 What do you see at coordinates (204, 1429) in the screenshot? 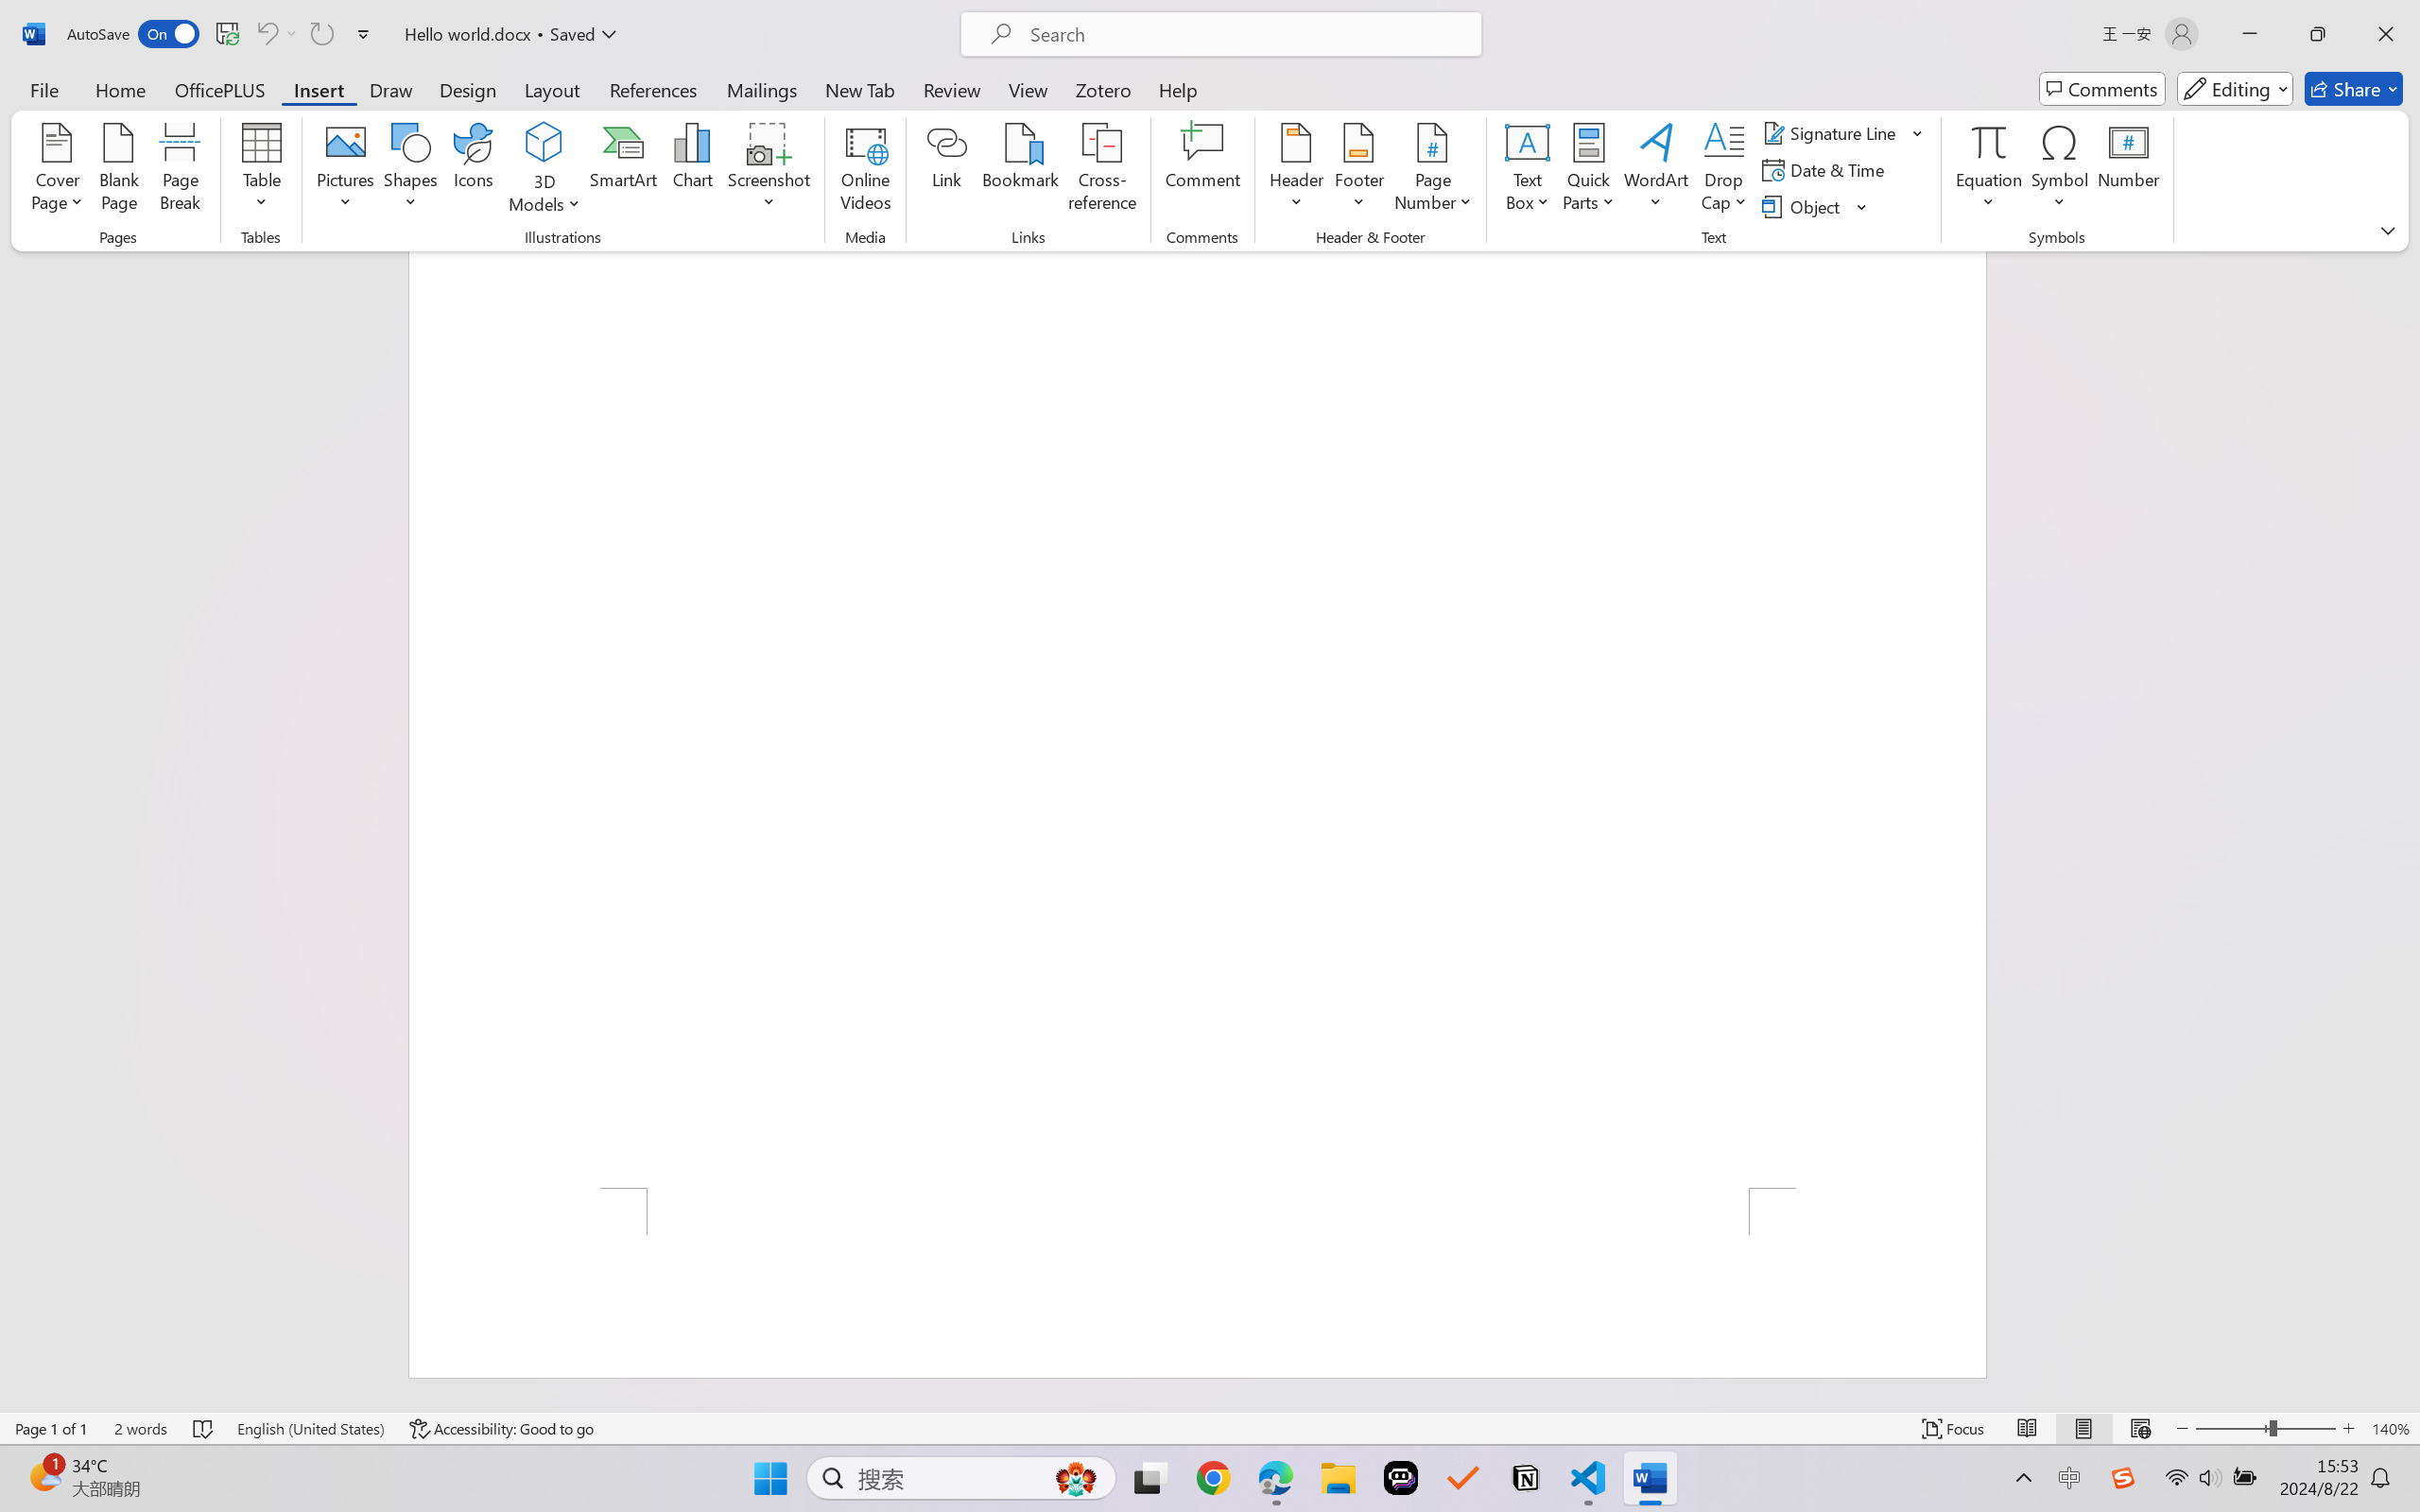
I see `Spelling and Grammar Check No Errors` at bounding box center [204, 1429].